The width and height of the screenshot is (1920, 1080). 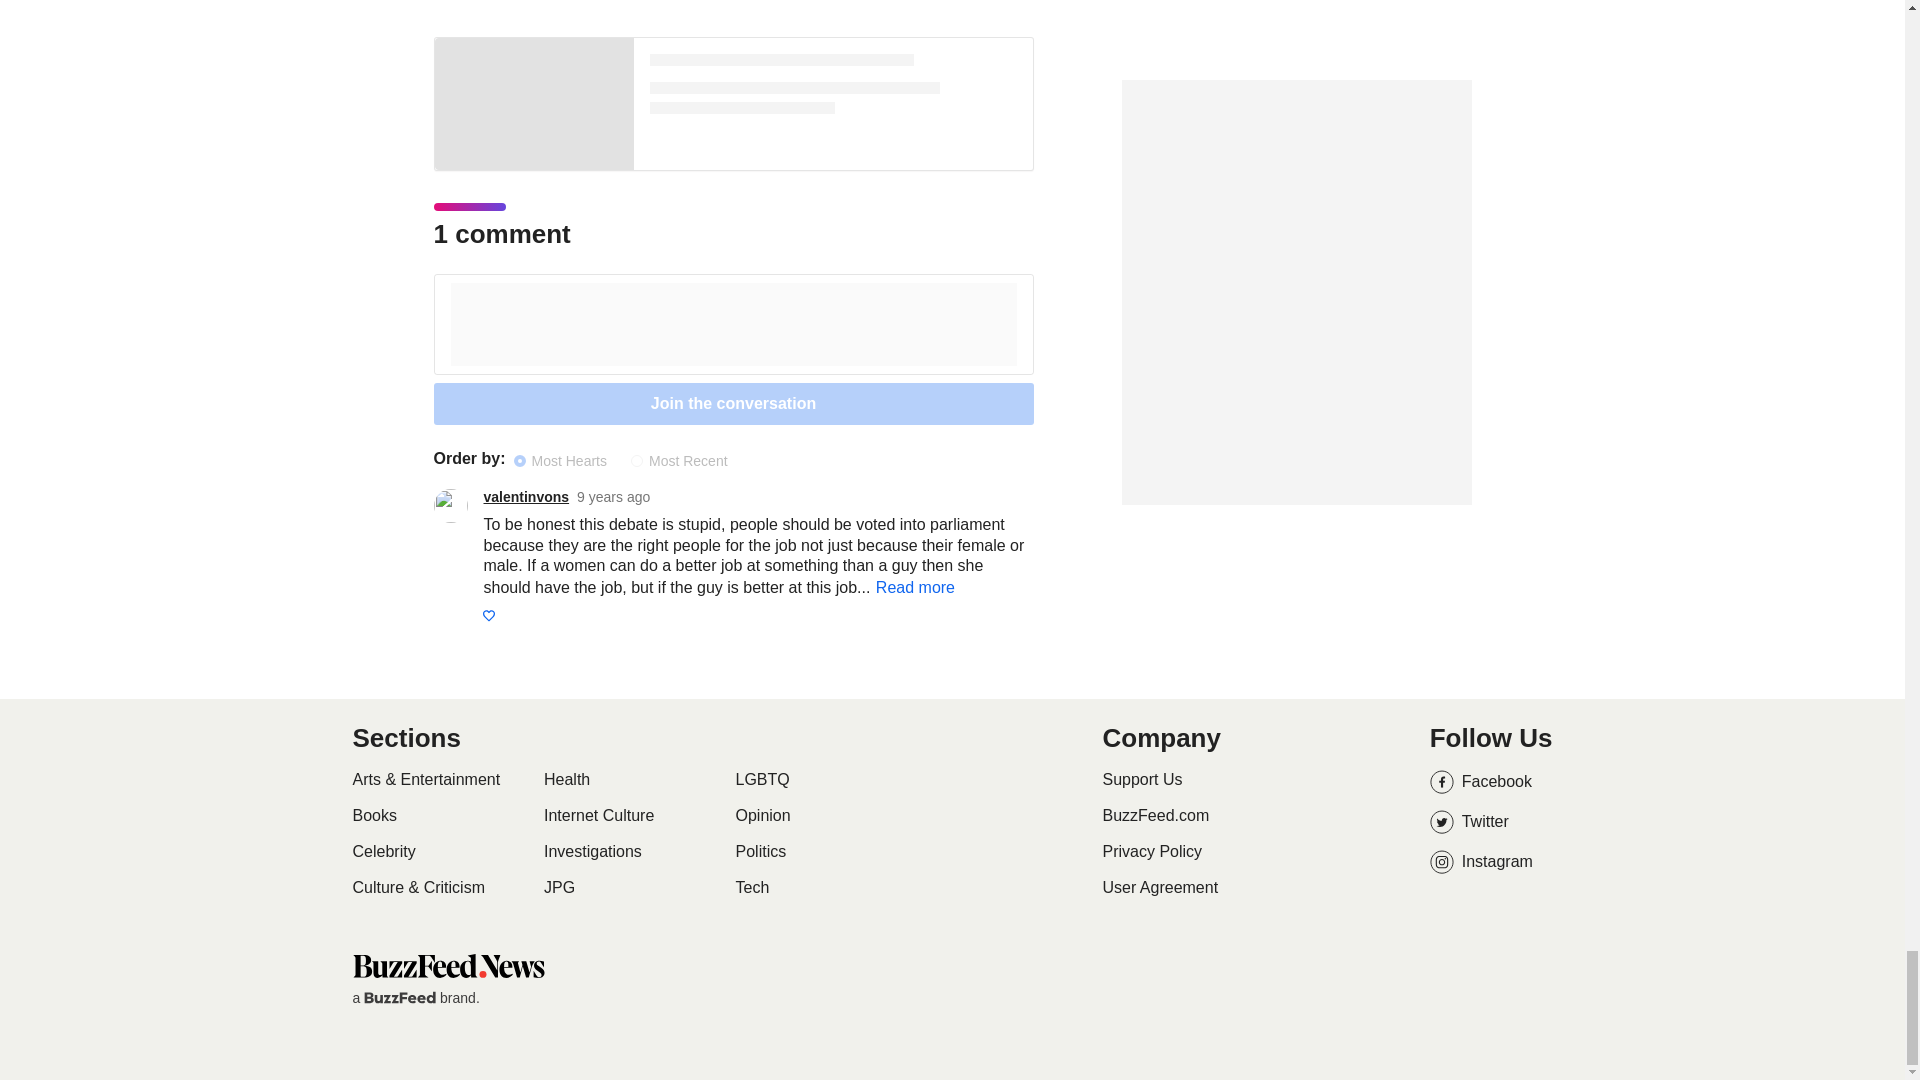 I want to click on Heart, so click(x=487, y=616).